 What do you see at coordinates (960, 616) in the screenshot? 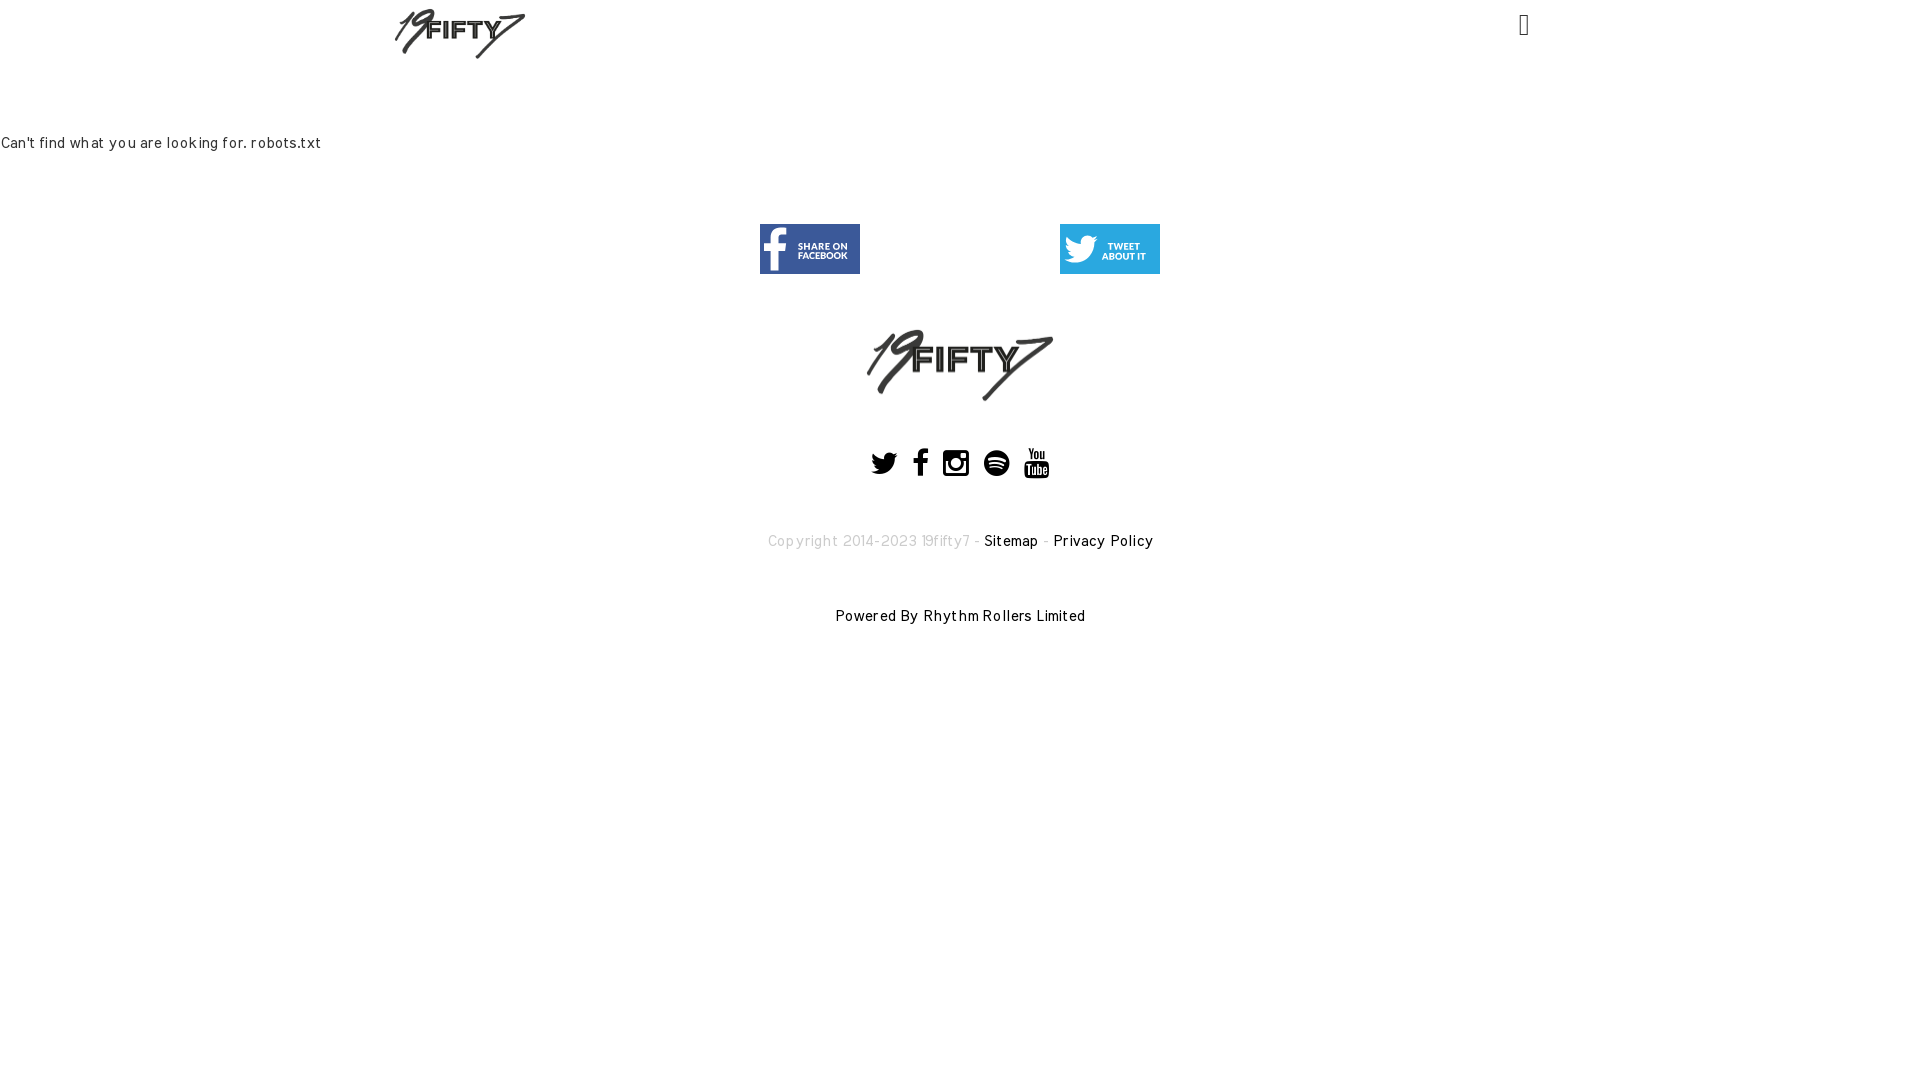
I see `Powered By Rhythm Rollers Limited` at bounding box center [960, 616].